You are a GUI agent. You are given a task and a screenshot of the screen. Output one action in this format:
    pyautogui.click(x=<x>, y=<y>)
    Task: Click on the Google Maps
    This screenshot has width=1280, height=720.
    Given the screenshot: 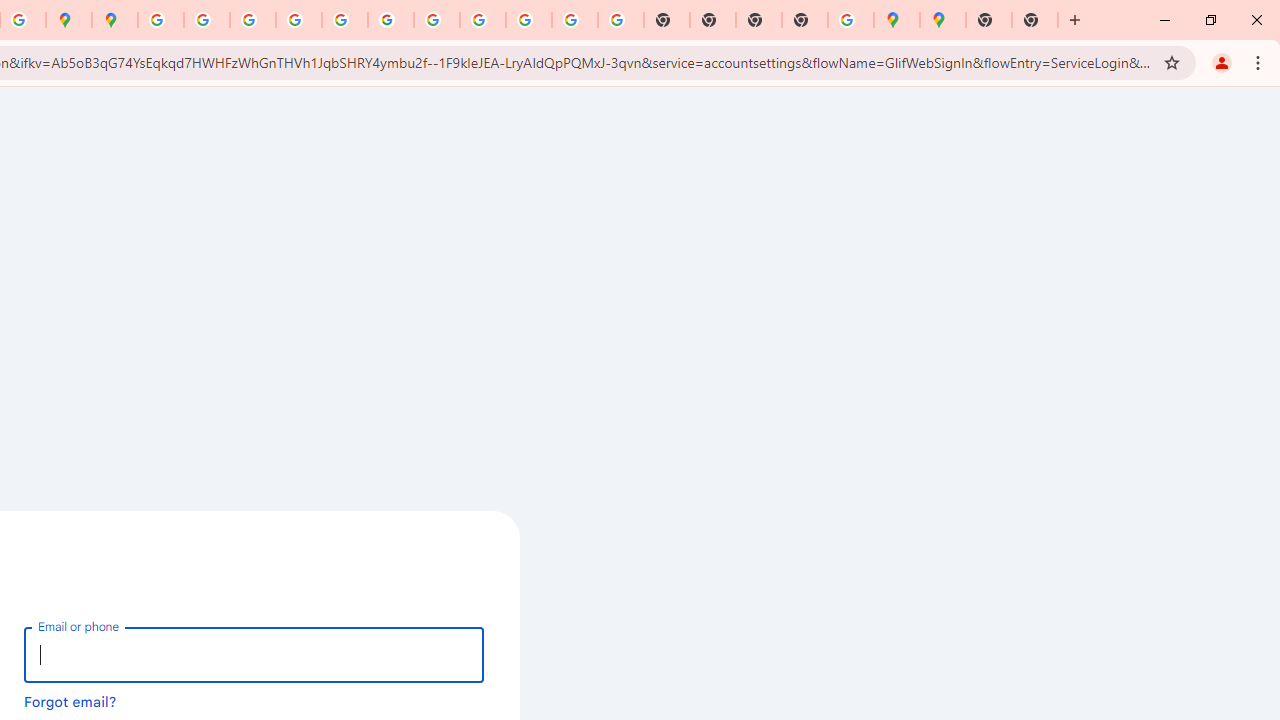 What is the action you would take?
    pyautogui.click(x=897, y=20)
    